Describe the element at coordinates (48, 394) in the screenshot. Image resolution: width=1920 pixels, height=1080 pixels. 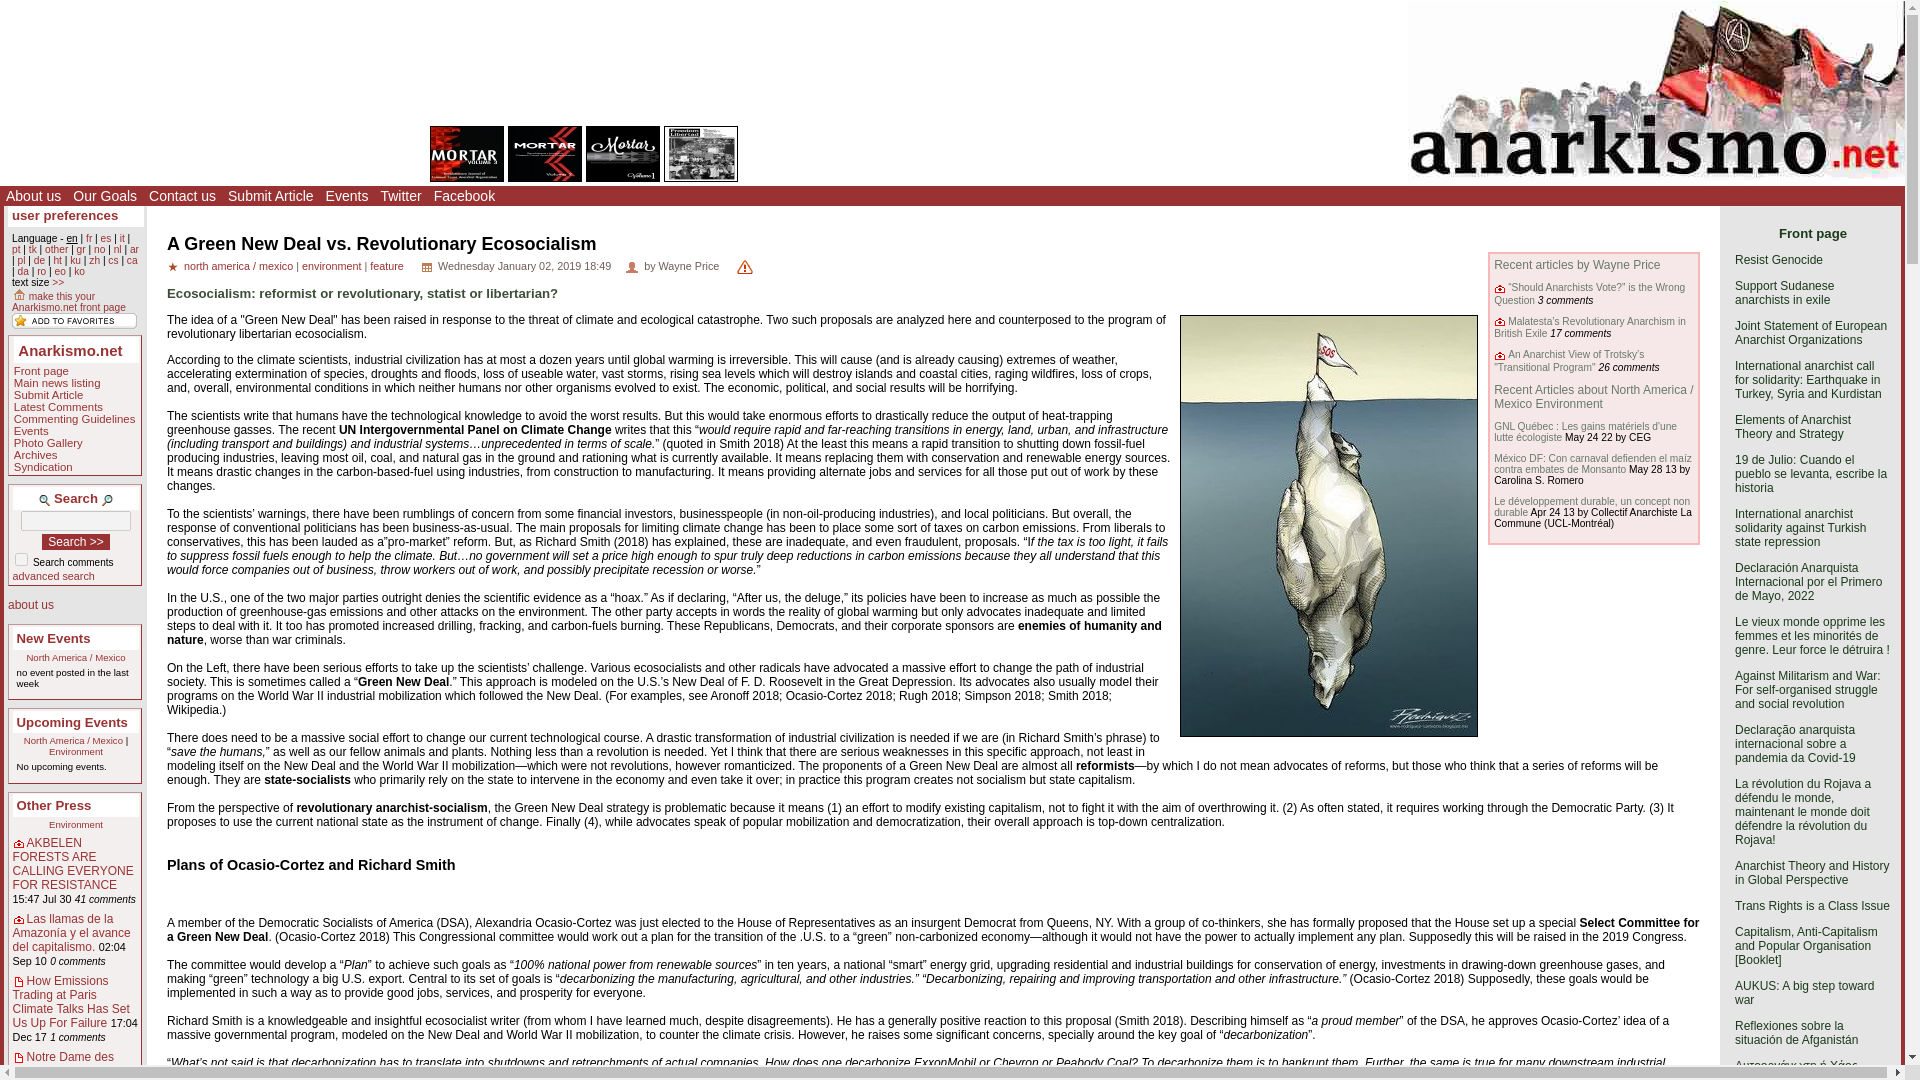
I see `Submit Article` at that location.